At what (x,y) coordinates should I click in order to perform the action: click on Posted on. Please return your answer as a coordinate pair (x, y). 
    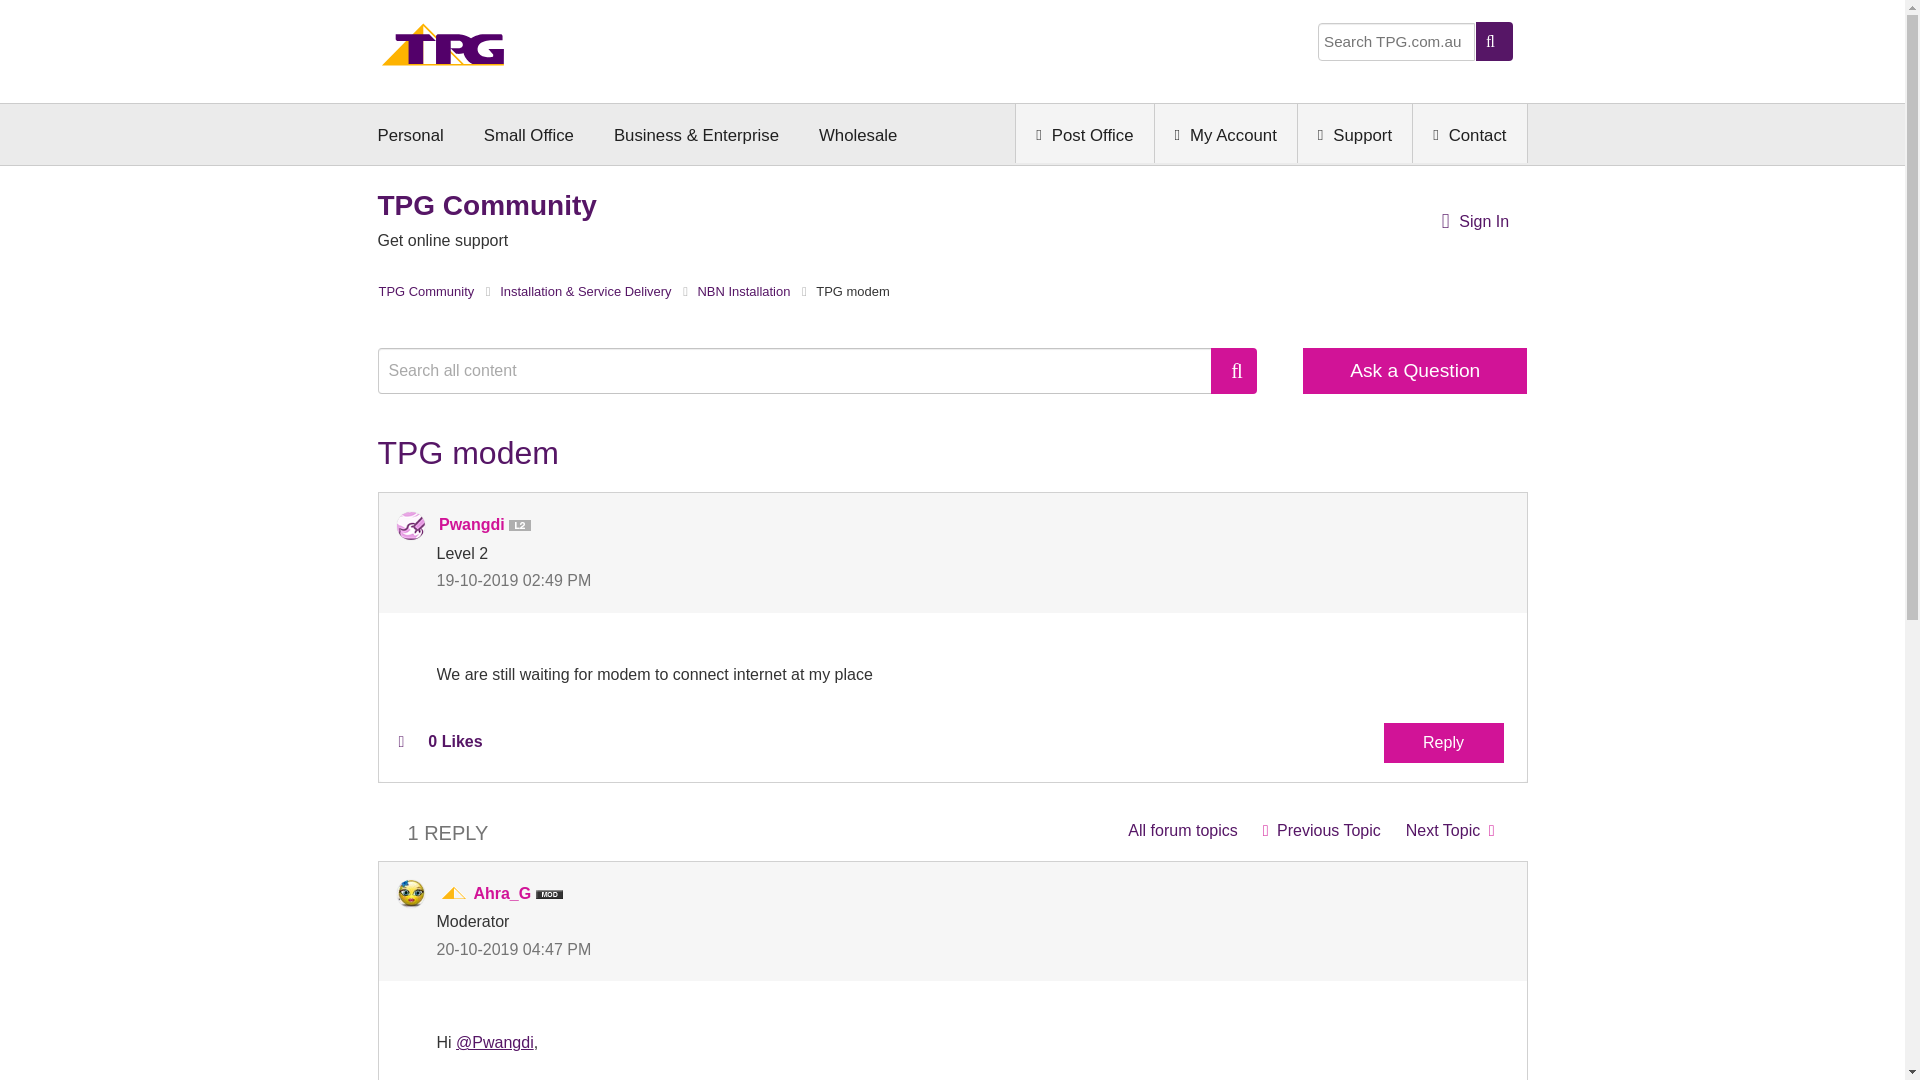
    Looking at the image, I should click on (694, 580).